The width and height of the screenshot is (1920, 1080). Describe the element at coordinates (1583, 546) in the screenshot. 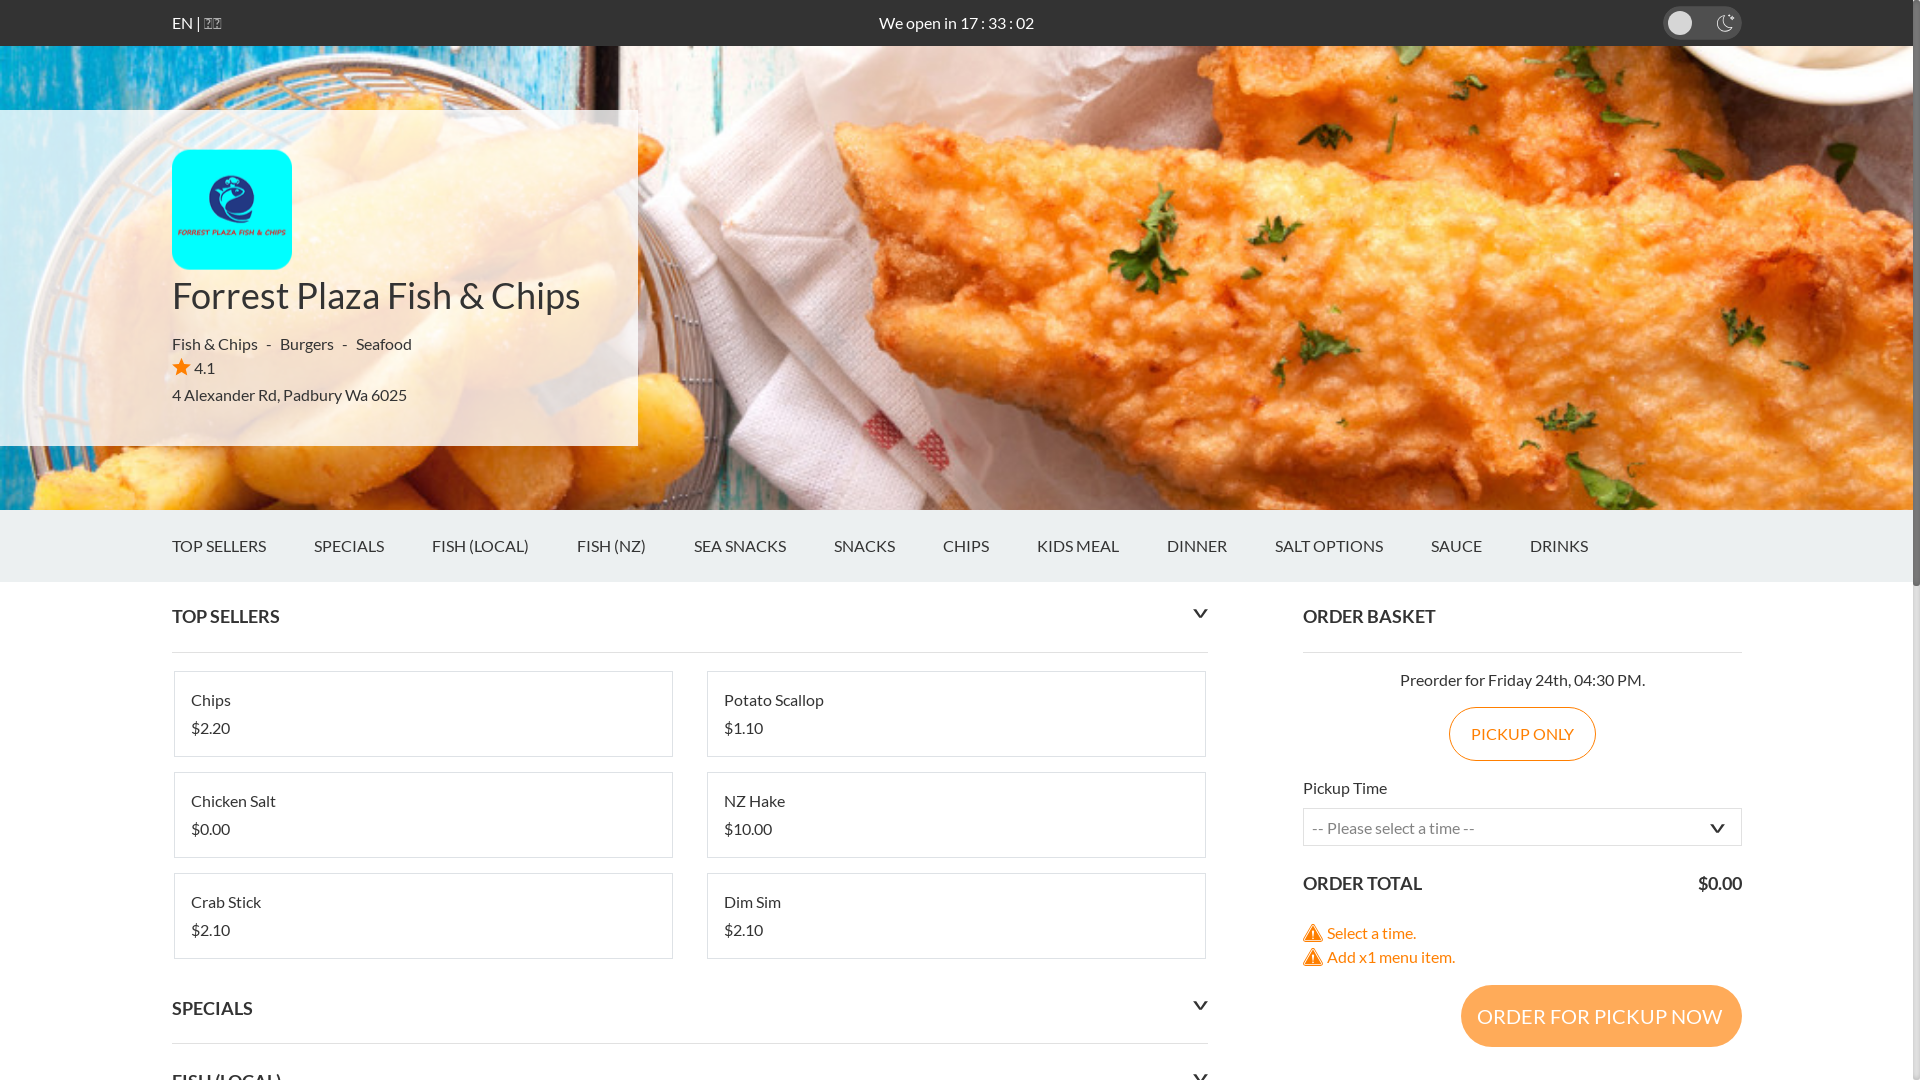

I see `DRINKS` at that location.